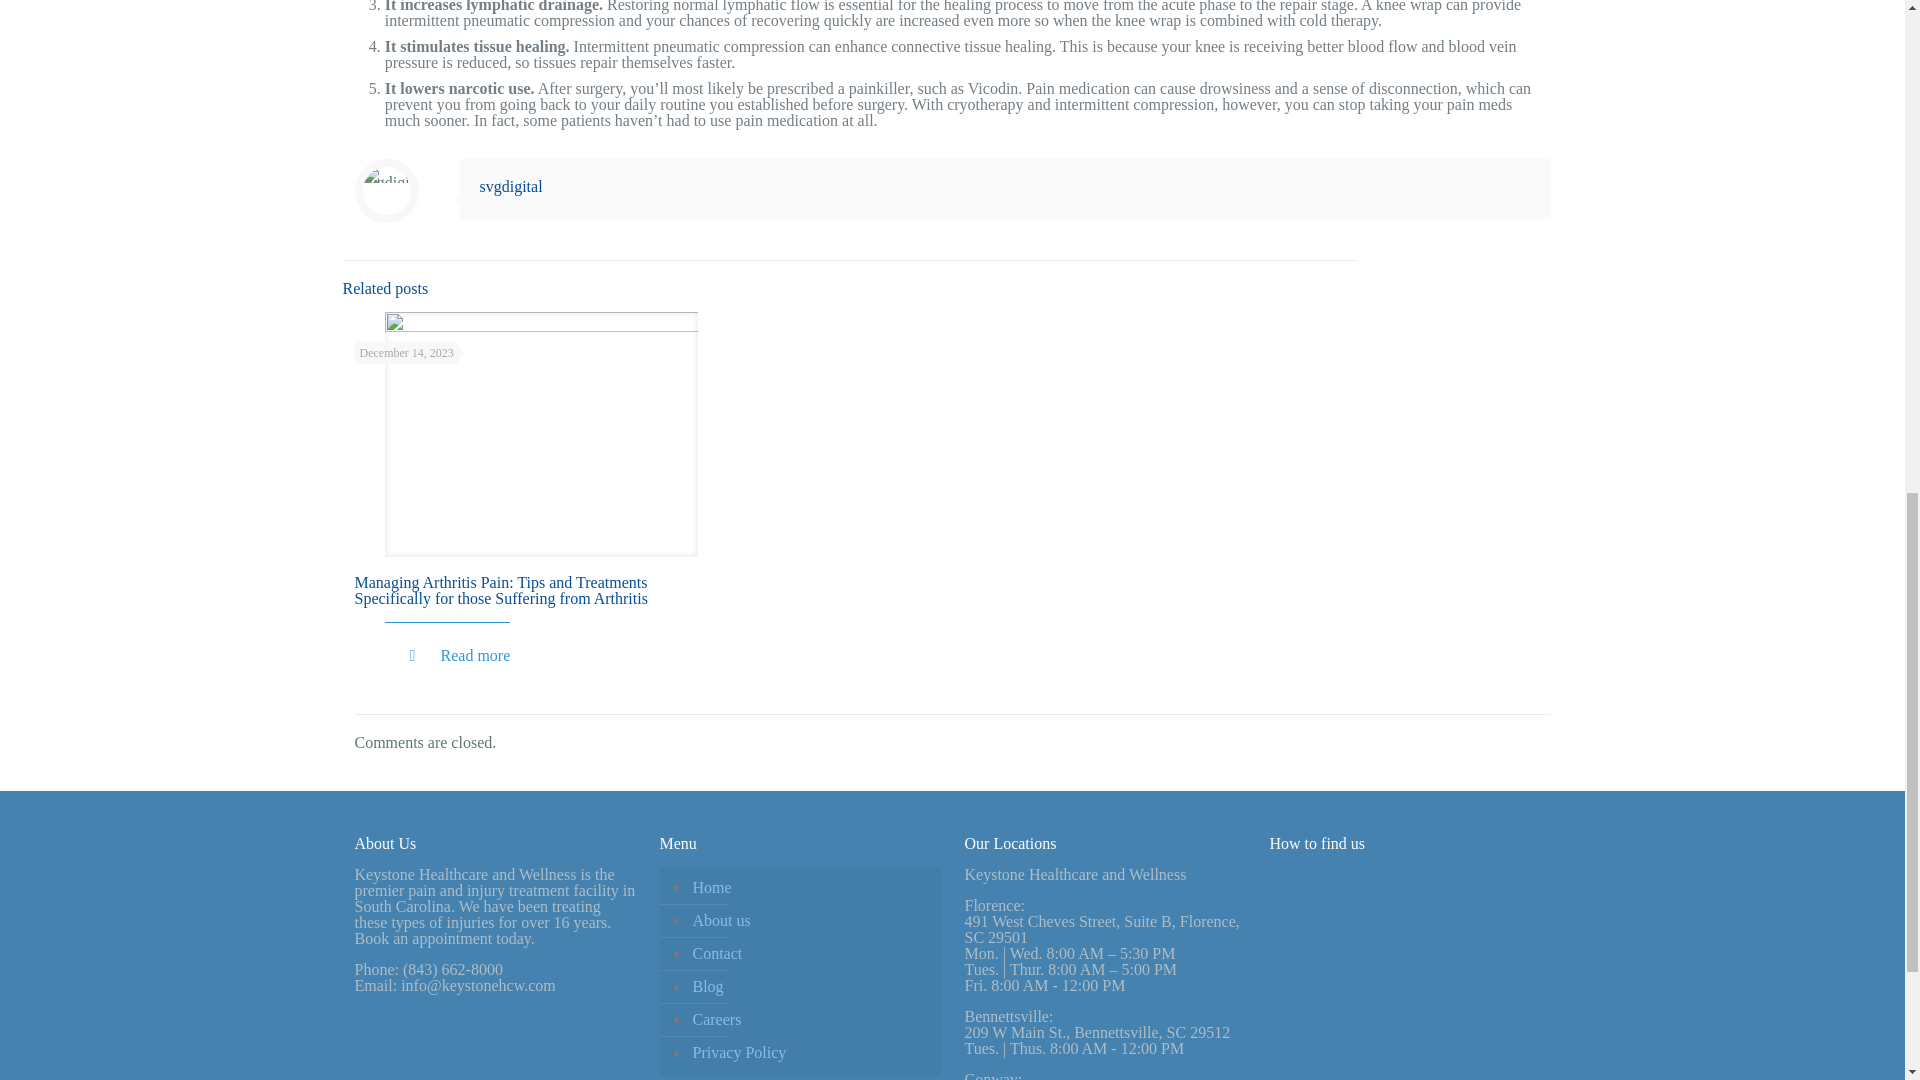 This screenshot has height=1080, width=1920. I want to click on Read more, so click(456, 656).